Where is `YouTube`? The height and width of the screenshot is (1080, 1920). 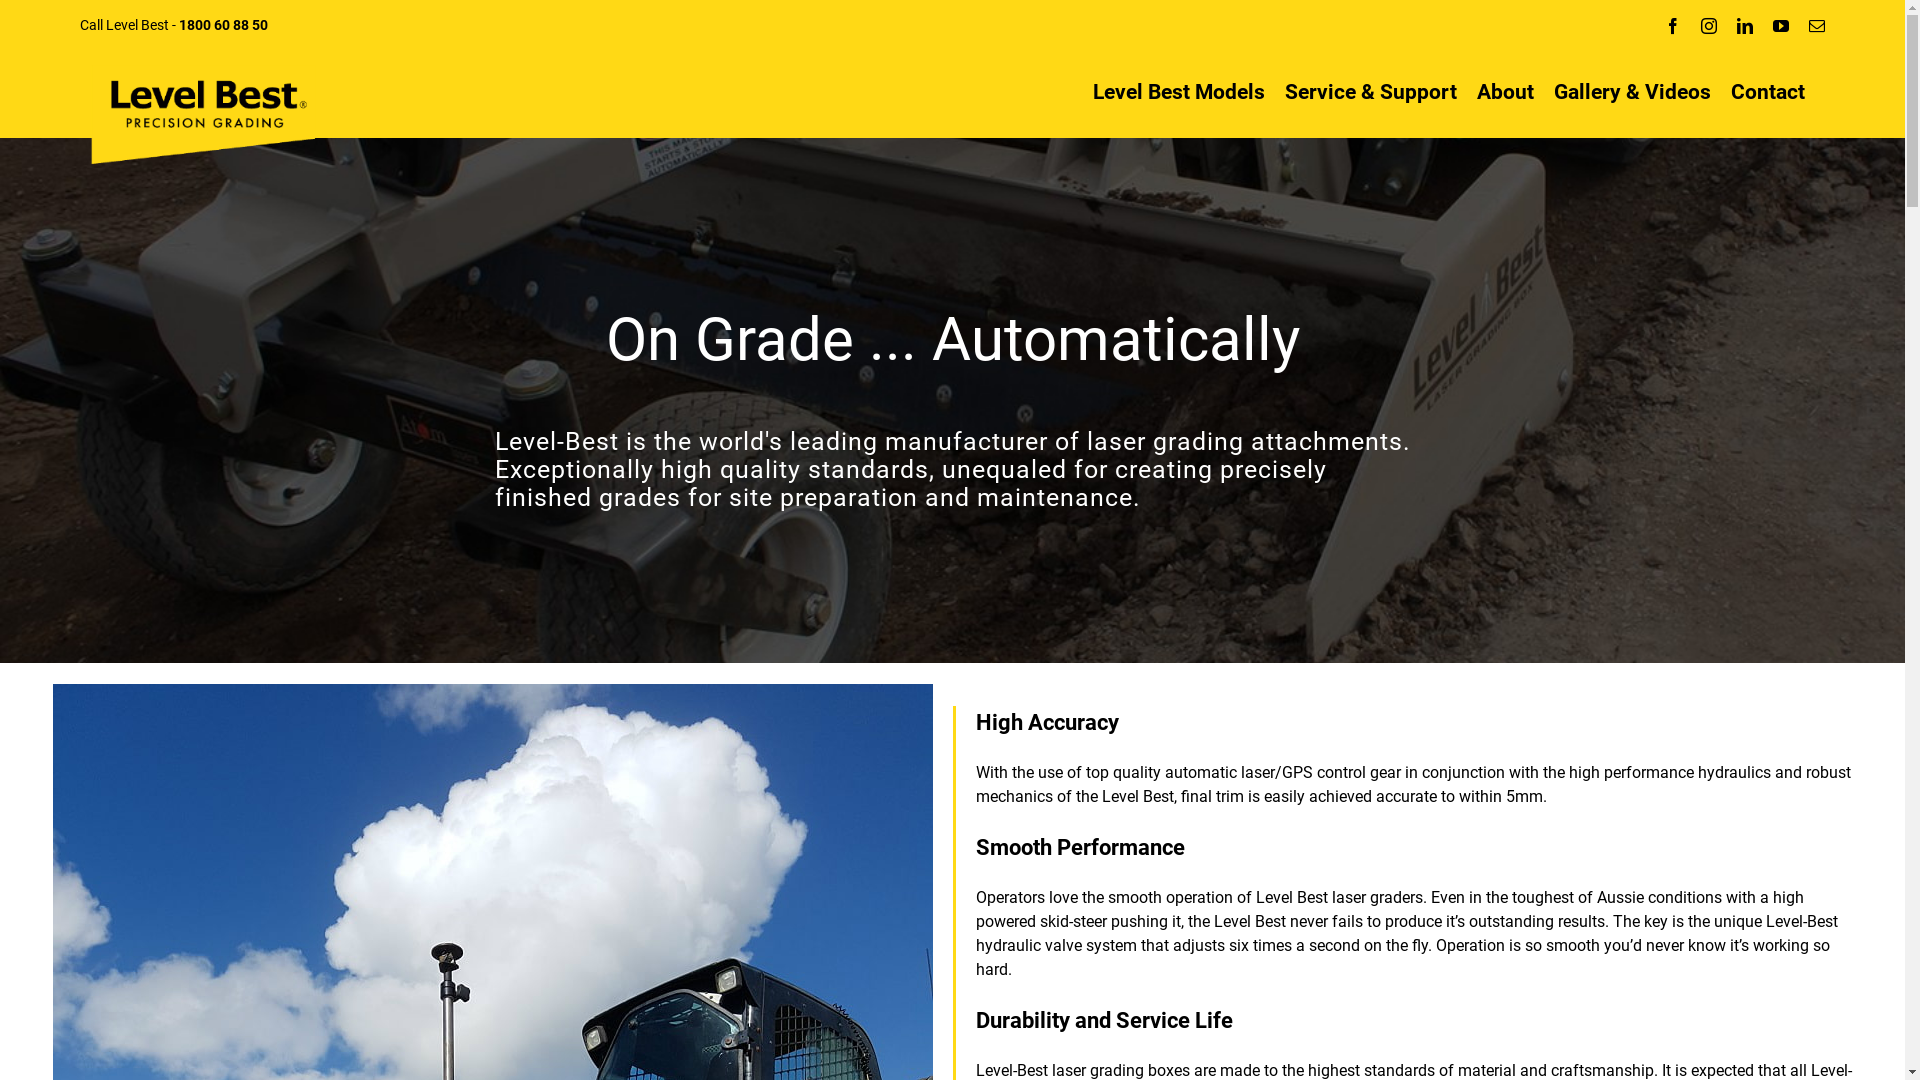
YouTube is located at coordinates (1781, 26).